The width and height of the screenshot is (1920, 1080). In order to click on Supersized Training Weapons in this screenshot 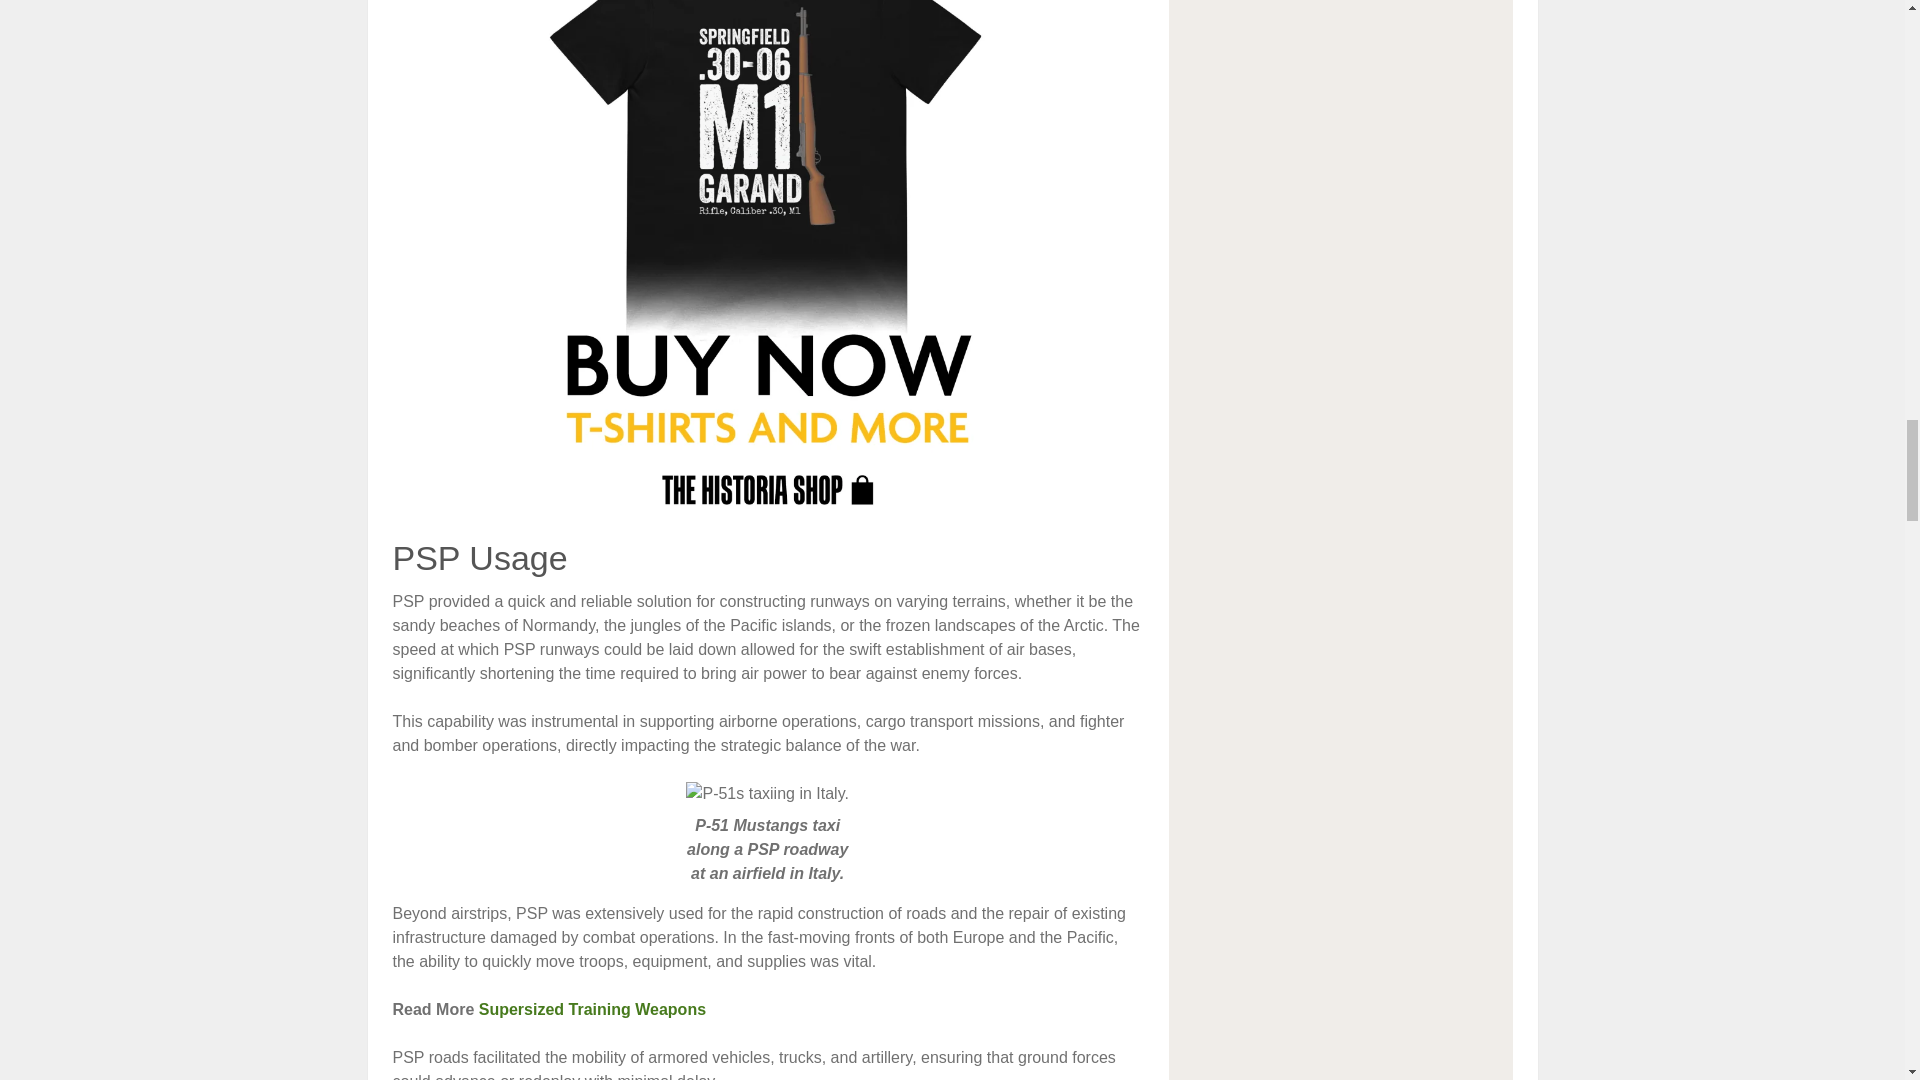, I will do `click(592, 1010)`.